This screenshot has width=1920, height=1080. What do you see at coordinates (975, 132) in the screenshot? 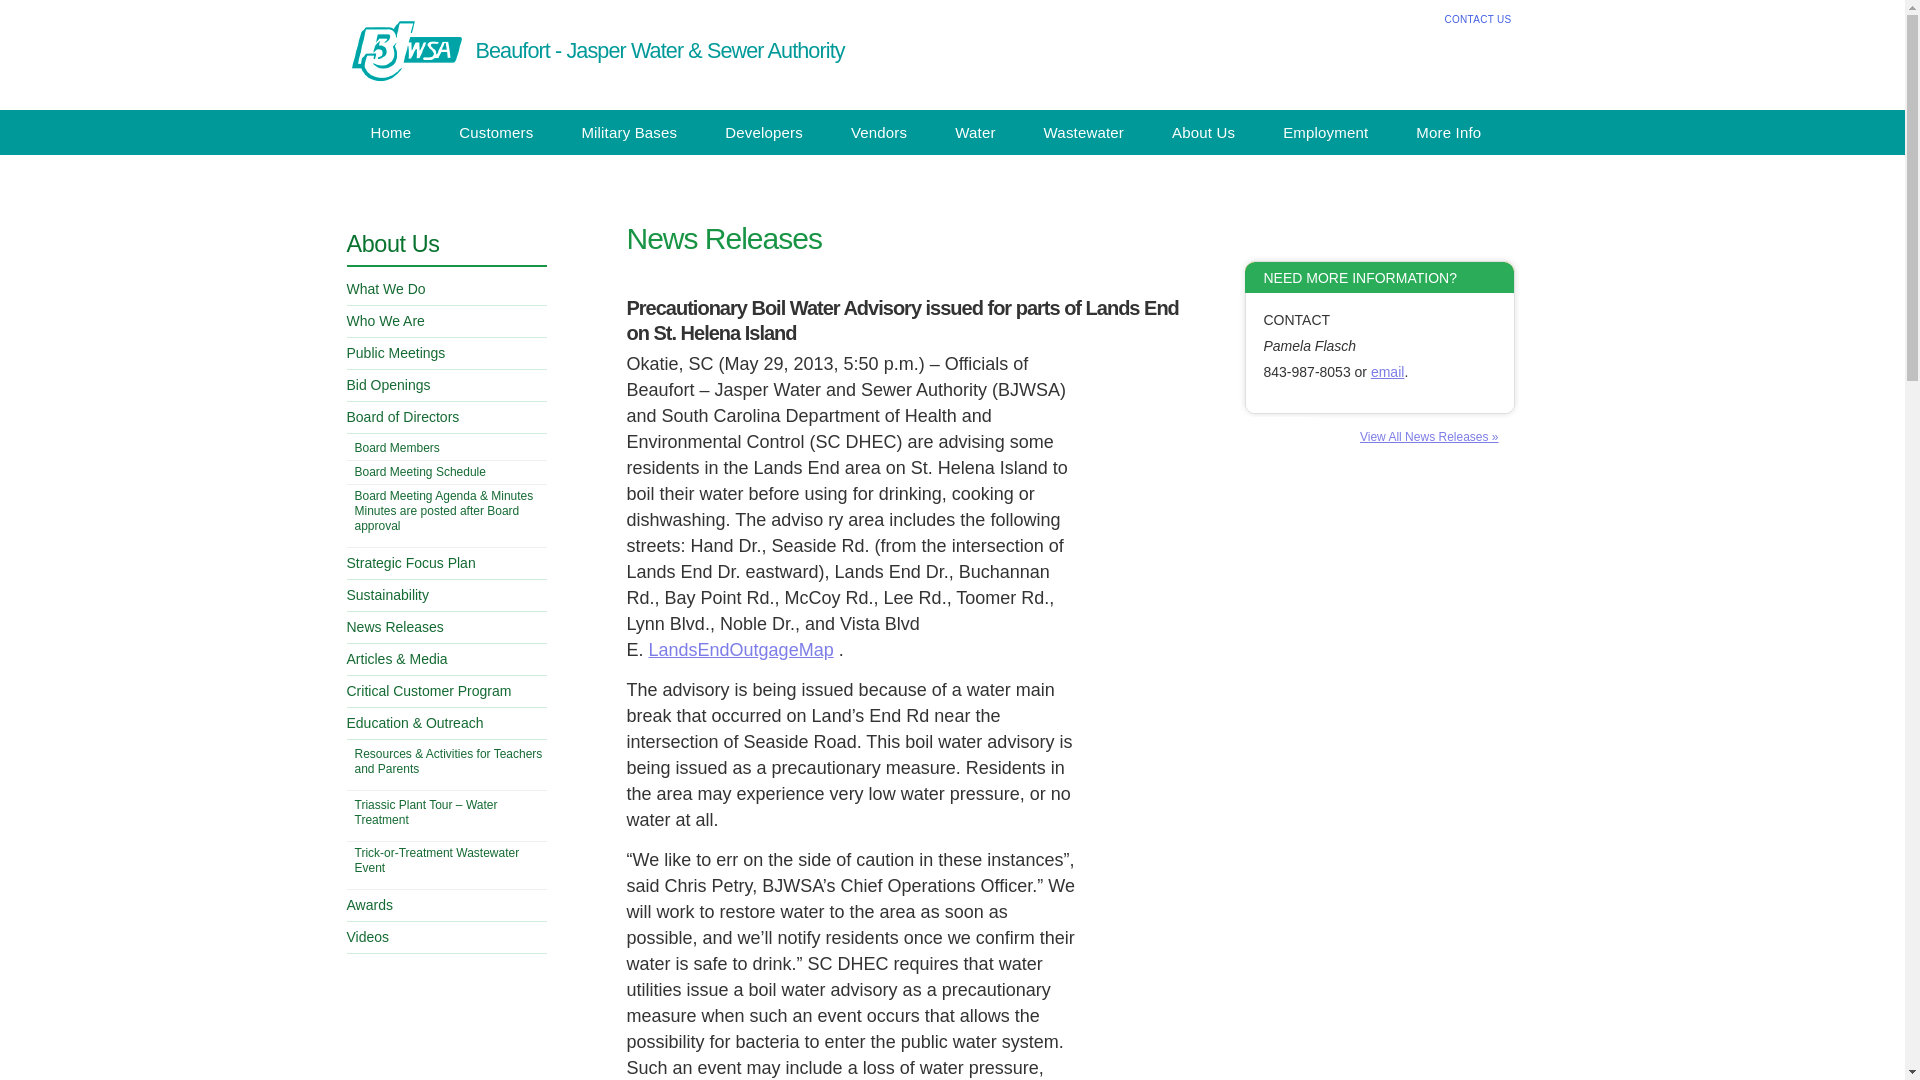
I see `Water` at bounding box center [975, 132].